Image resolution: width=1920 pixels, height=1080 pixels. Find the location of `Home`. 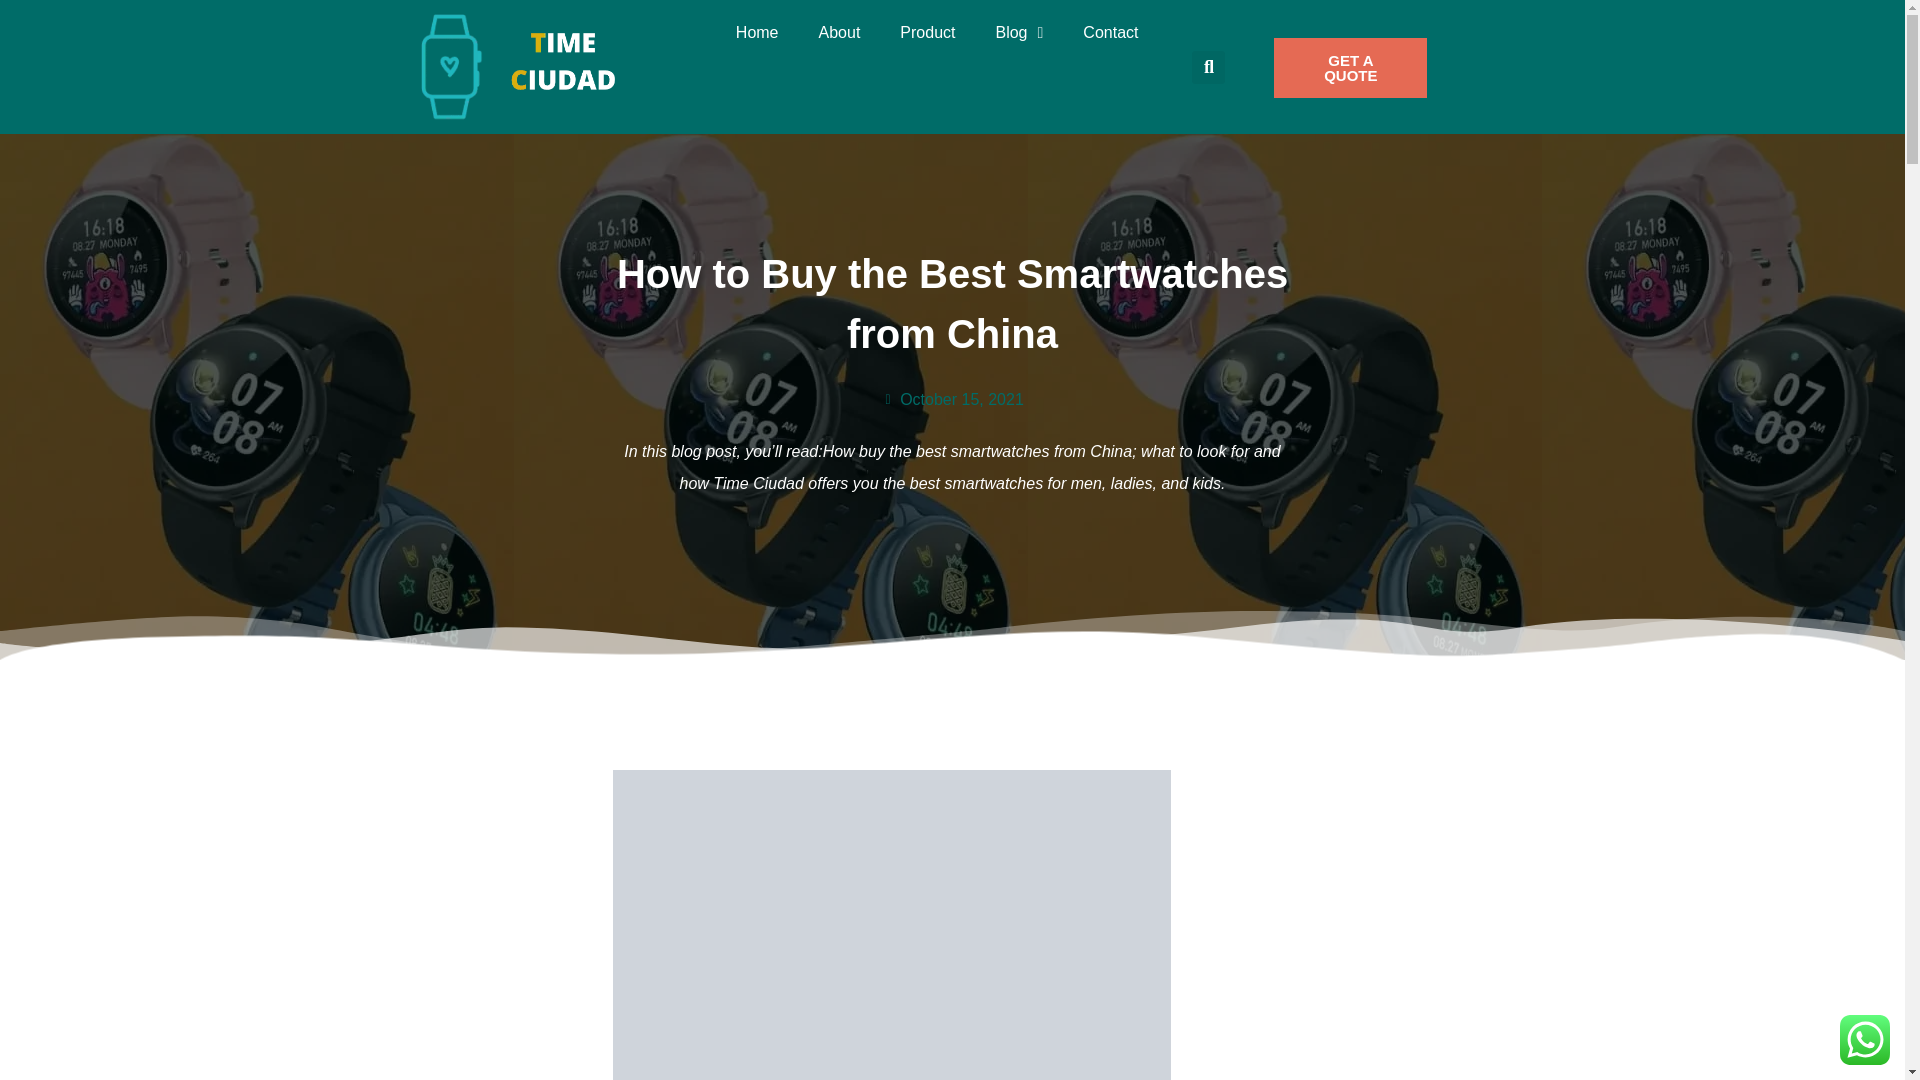

Home is located at coordinates (757, 32).